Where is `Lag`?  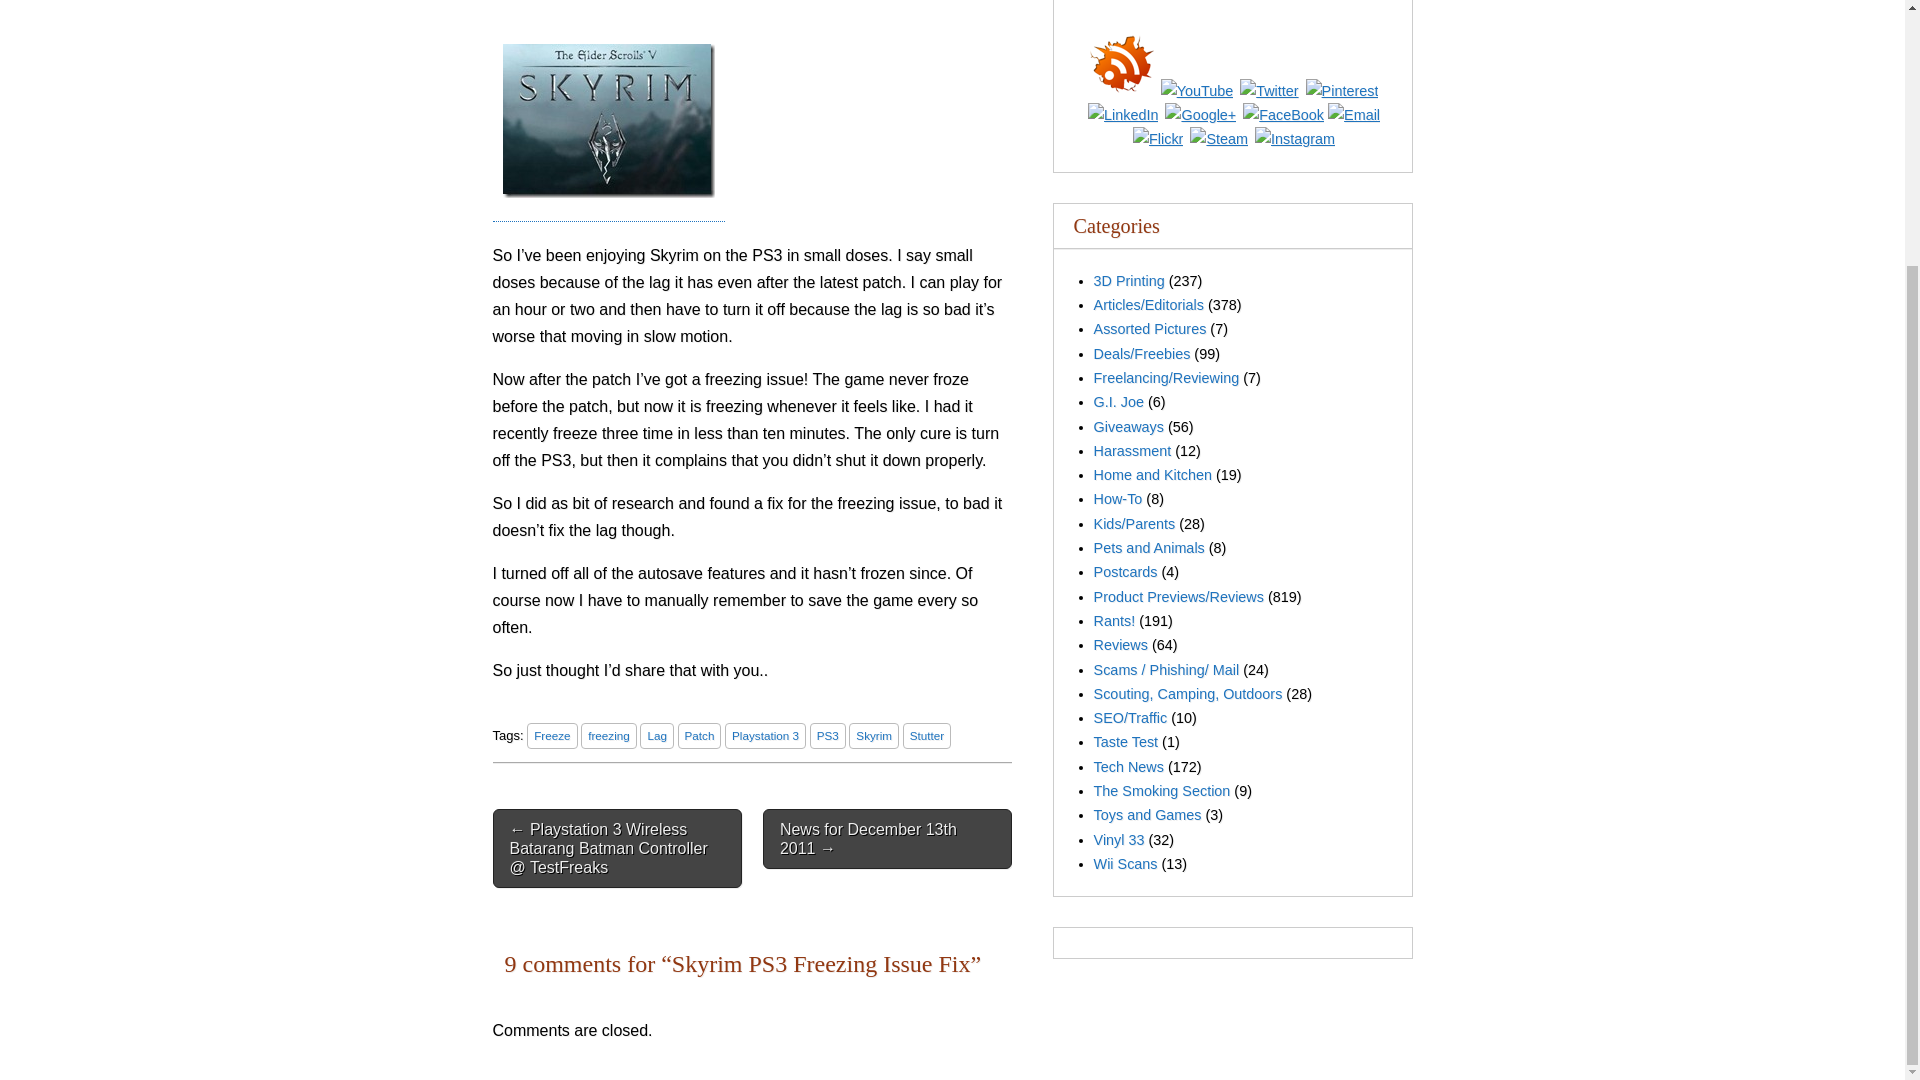 Lag is located at coordinates (656, 736).